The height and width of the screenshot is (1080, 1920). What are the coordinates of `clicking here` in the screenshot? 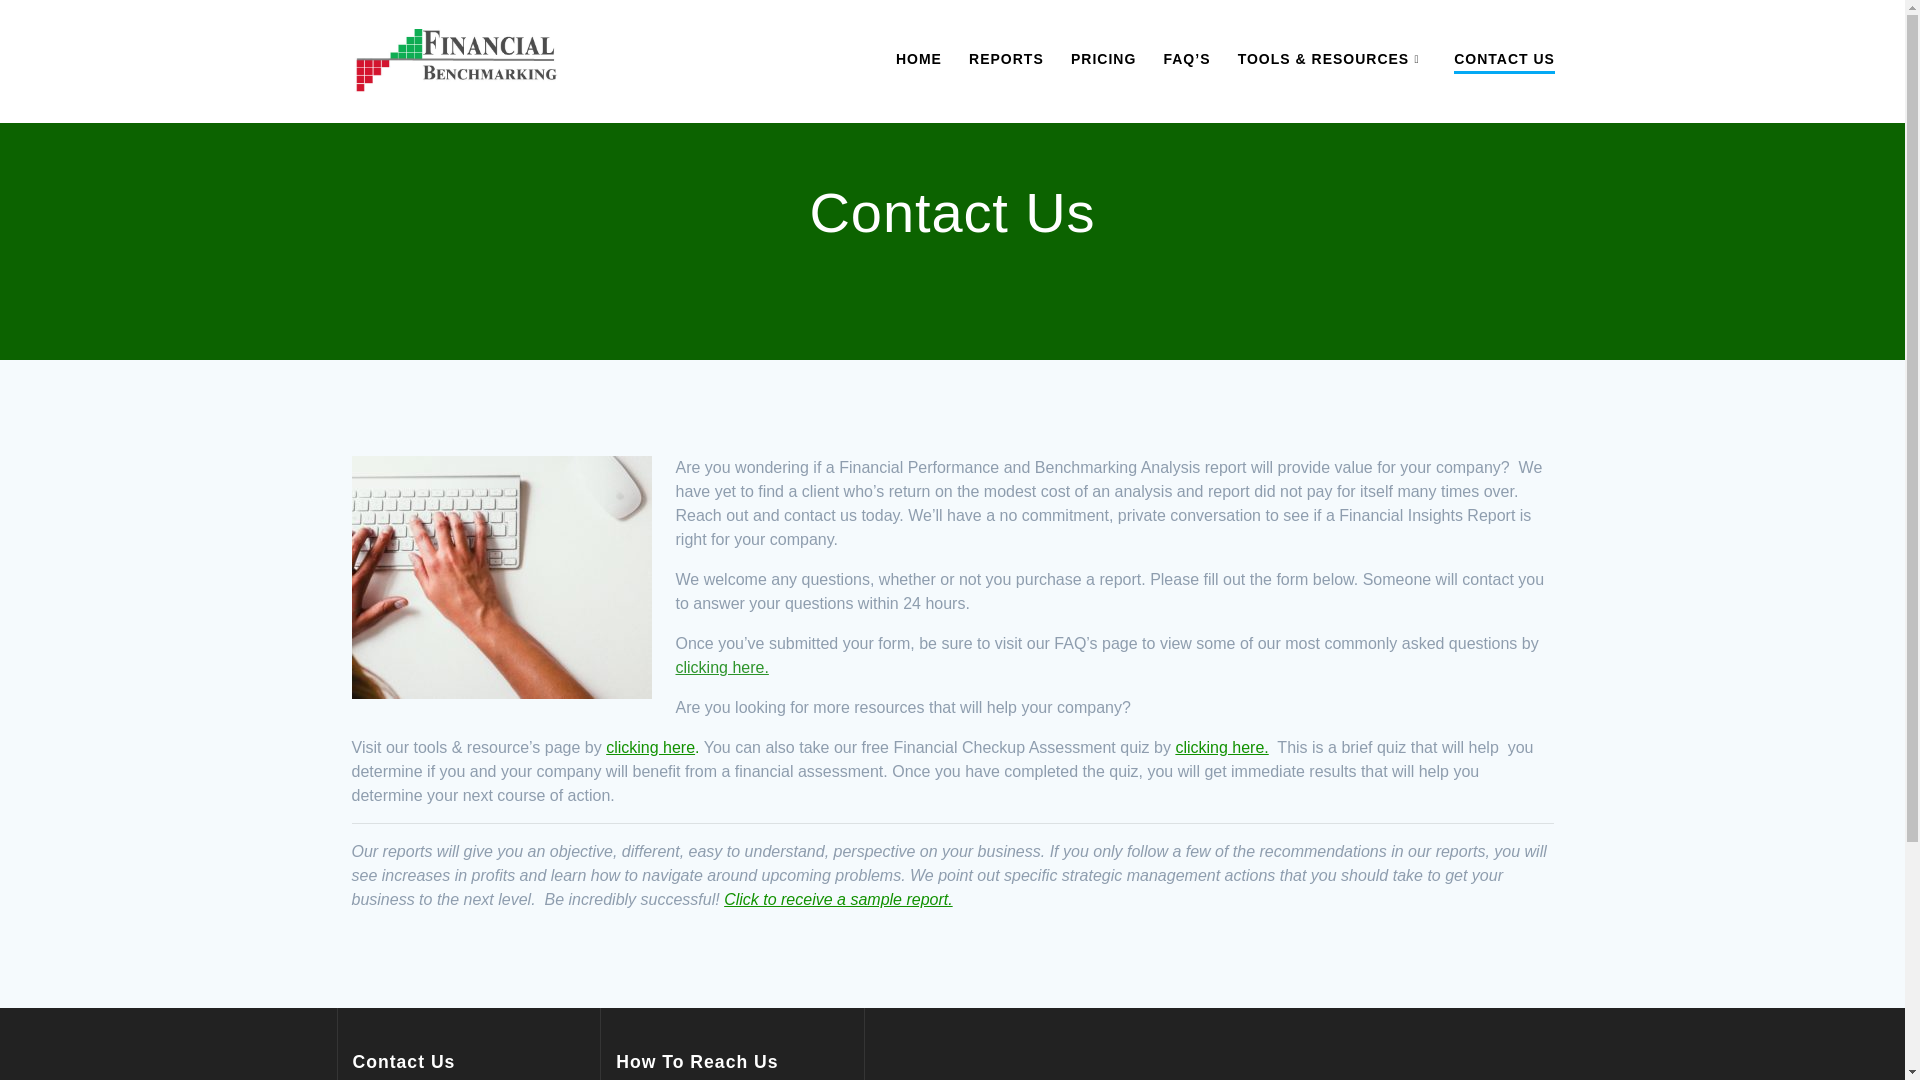 It's located at (650, 747).